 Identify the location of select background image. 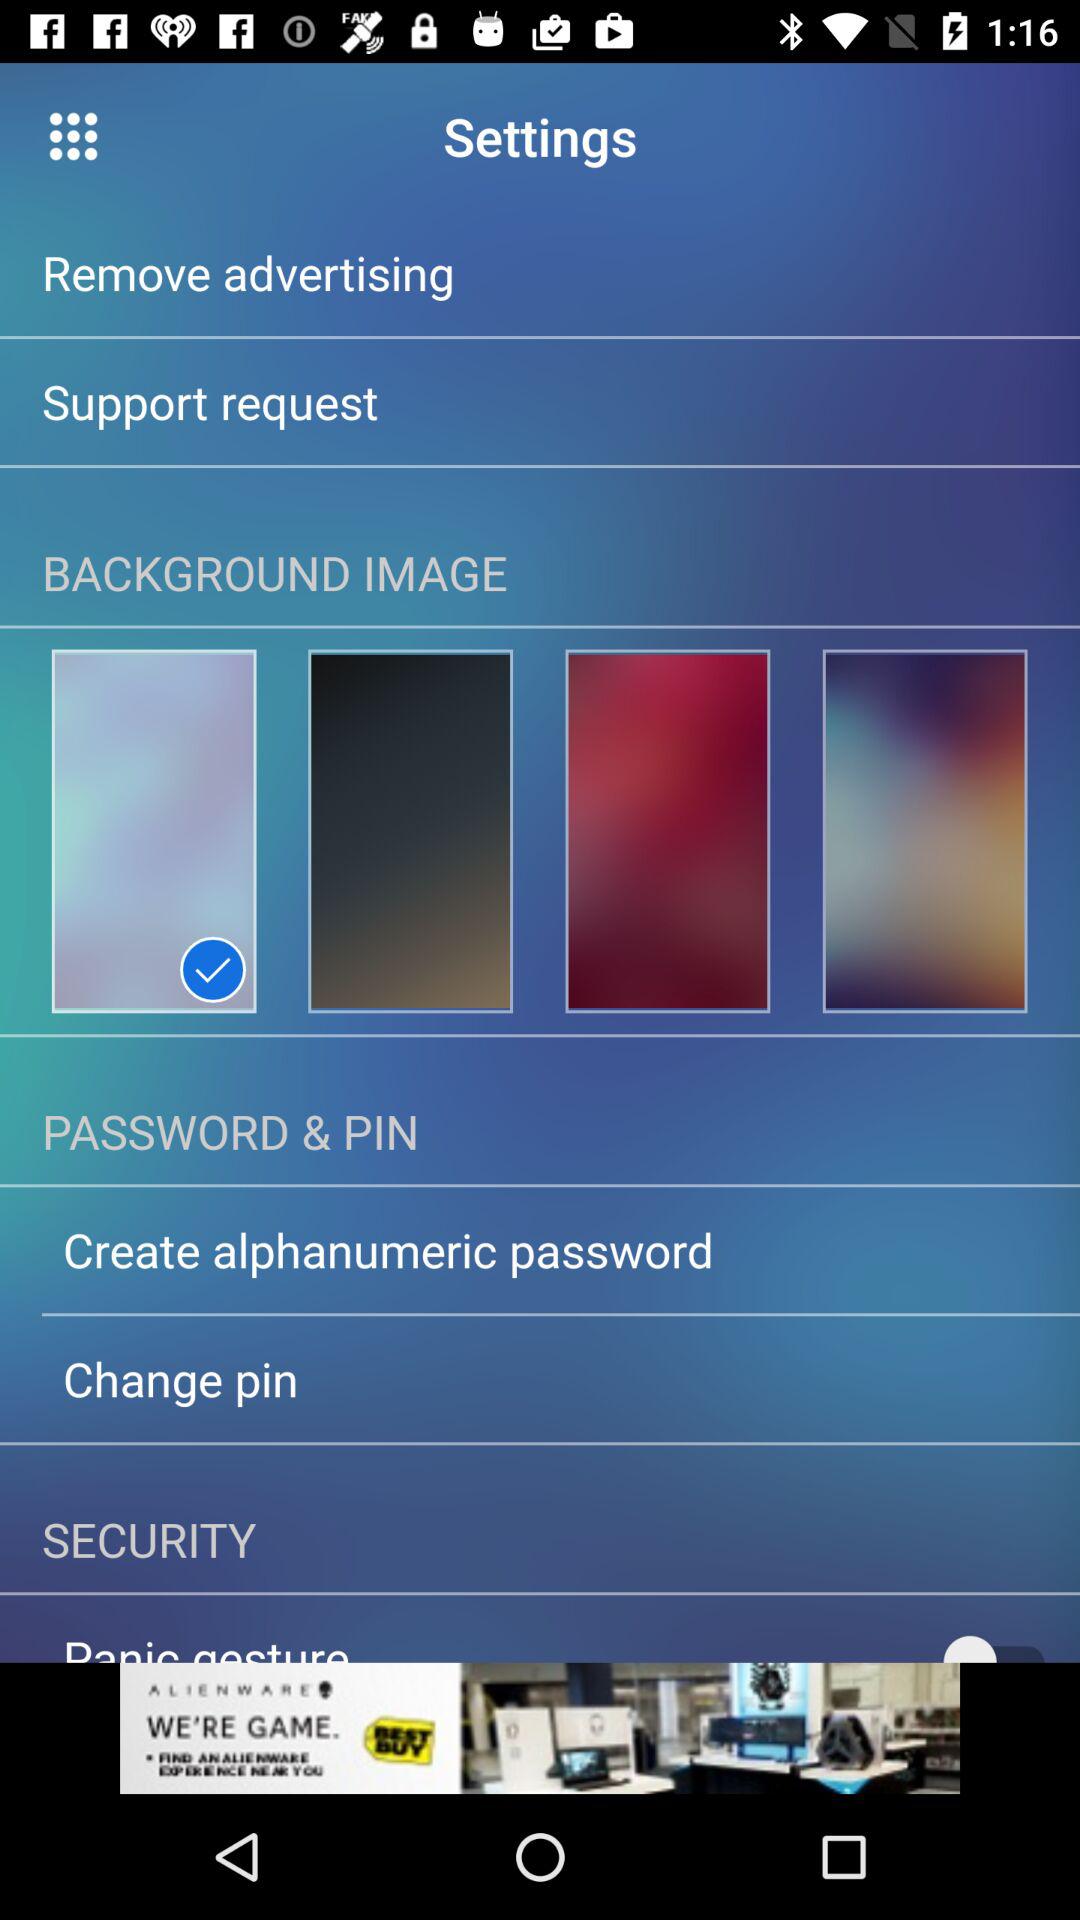
(154, 831).